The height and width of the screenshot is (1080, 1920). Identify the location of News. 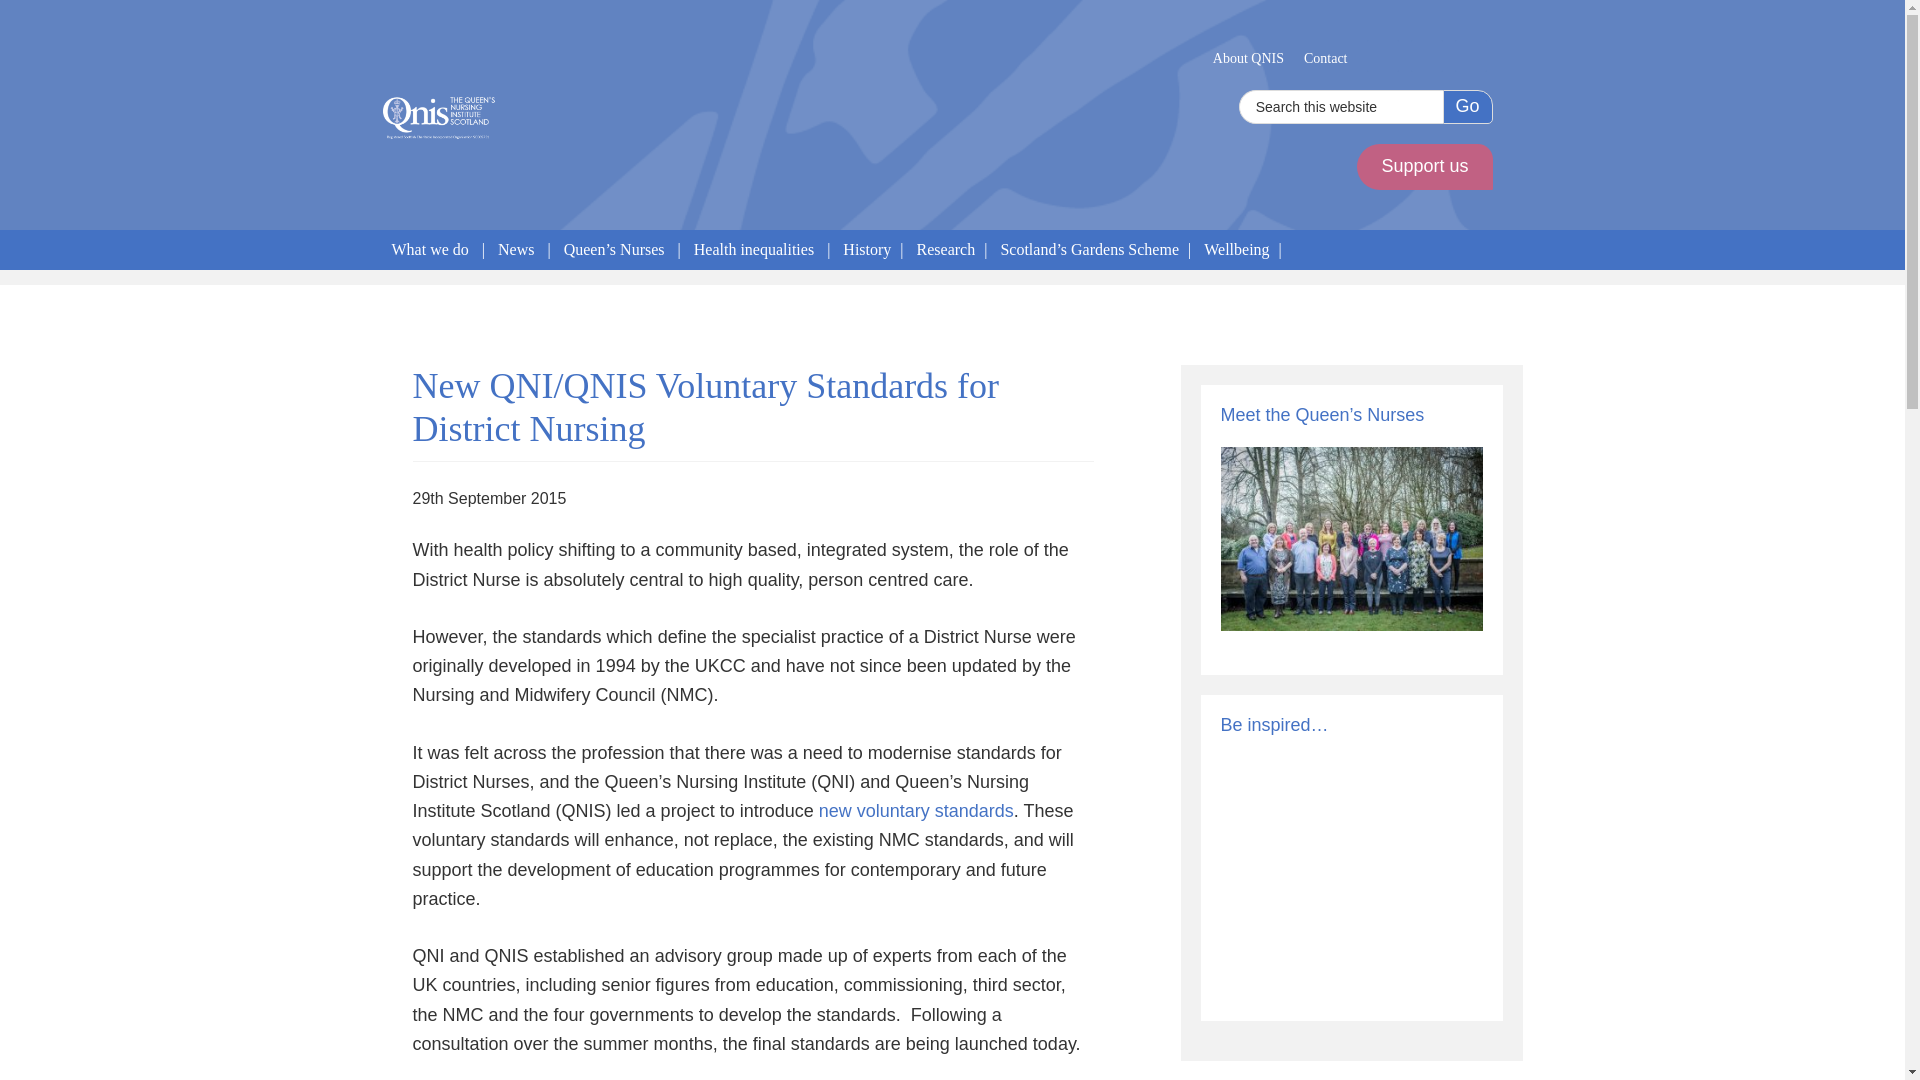
(516, 250).